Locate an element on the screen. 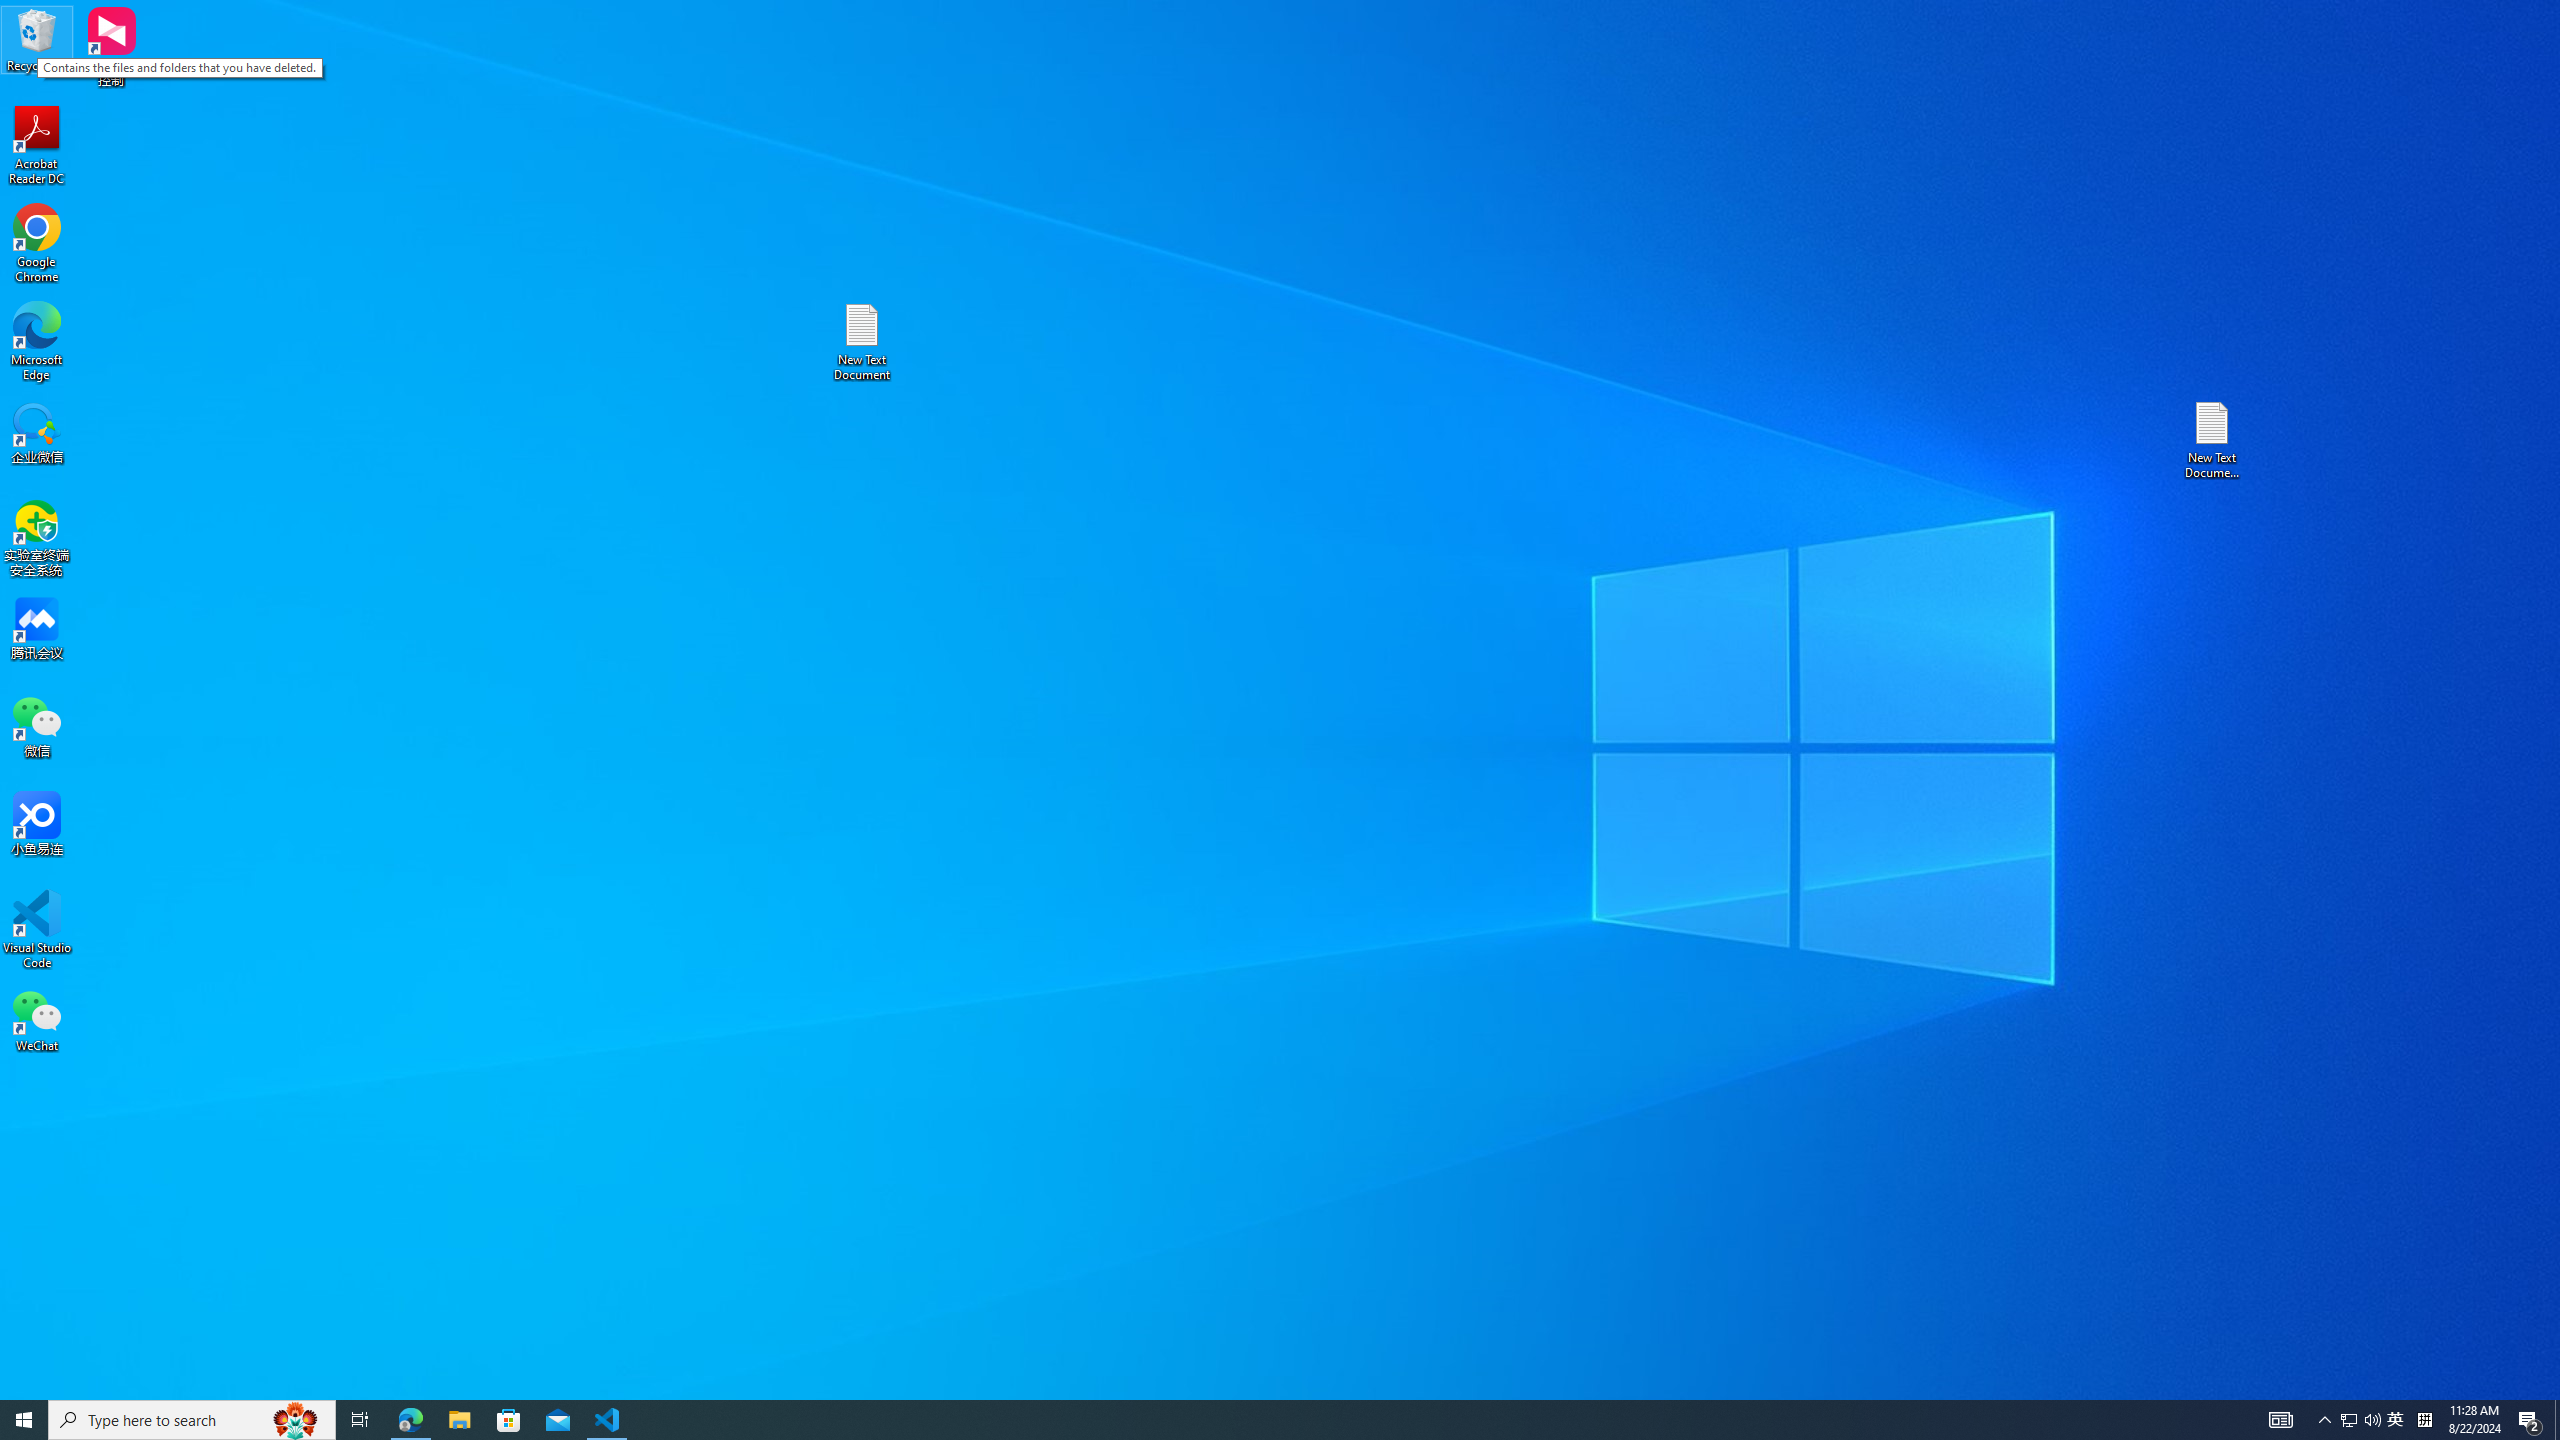 The height and width of the screenshot is (1440, 2560). User Promoted Notification Area is located at coordinates (2348, 1420).